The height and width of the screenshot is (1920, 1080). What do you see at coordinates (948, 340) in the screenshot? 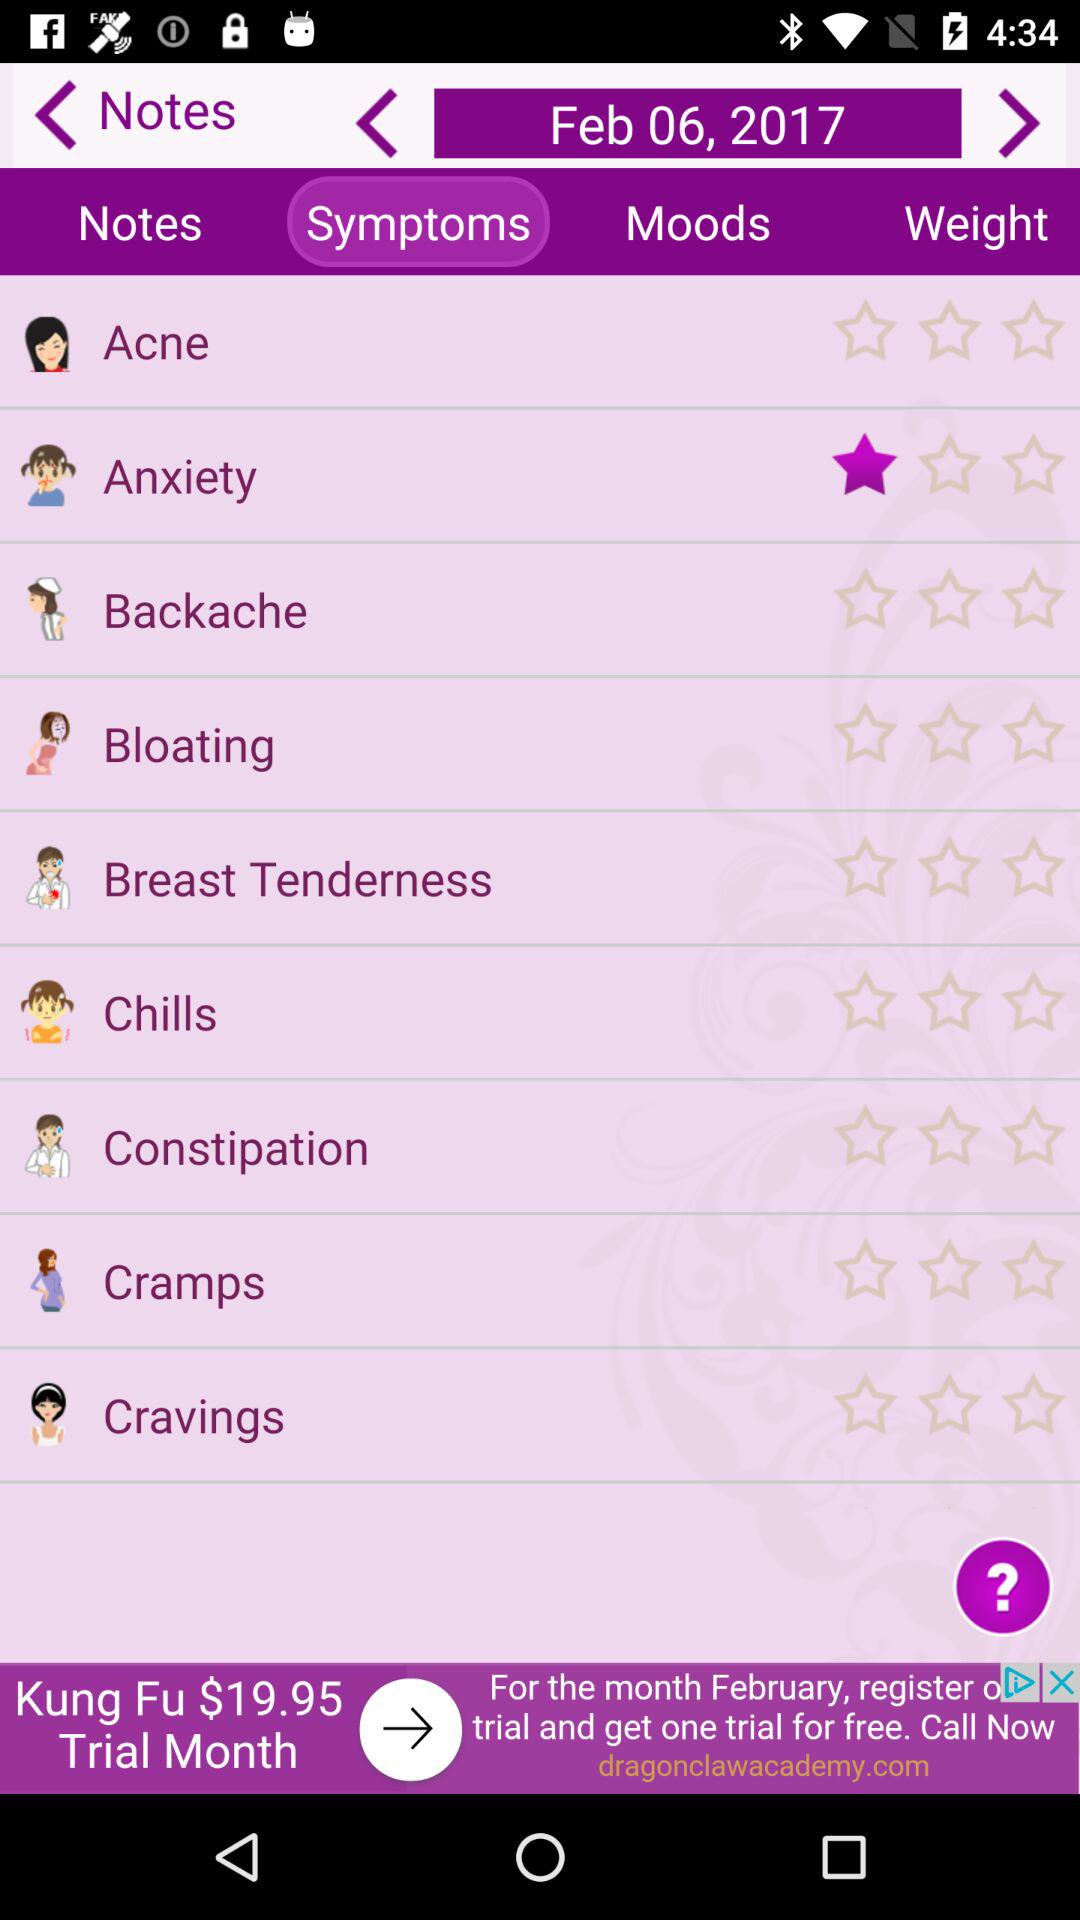
I see `rate section` at bounding box center [948, 340].